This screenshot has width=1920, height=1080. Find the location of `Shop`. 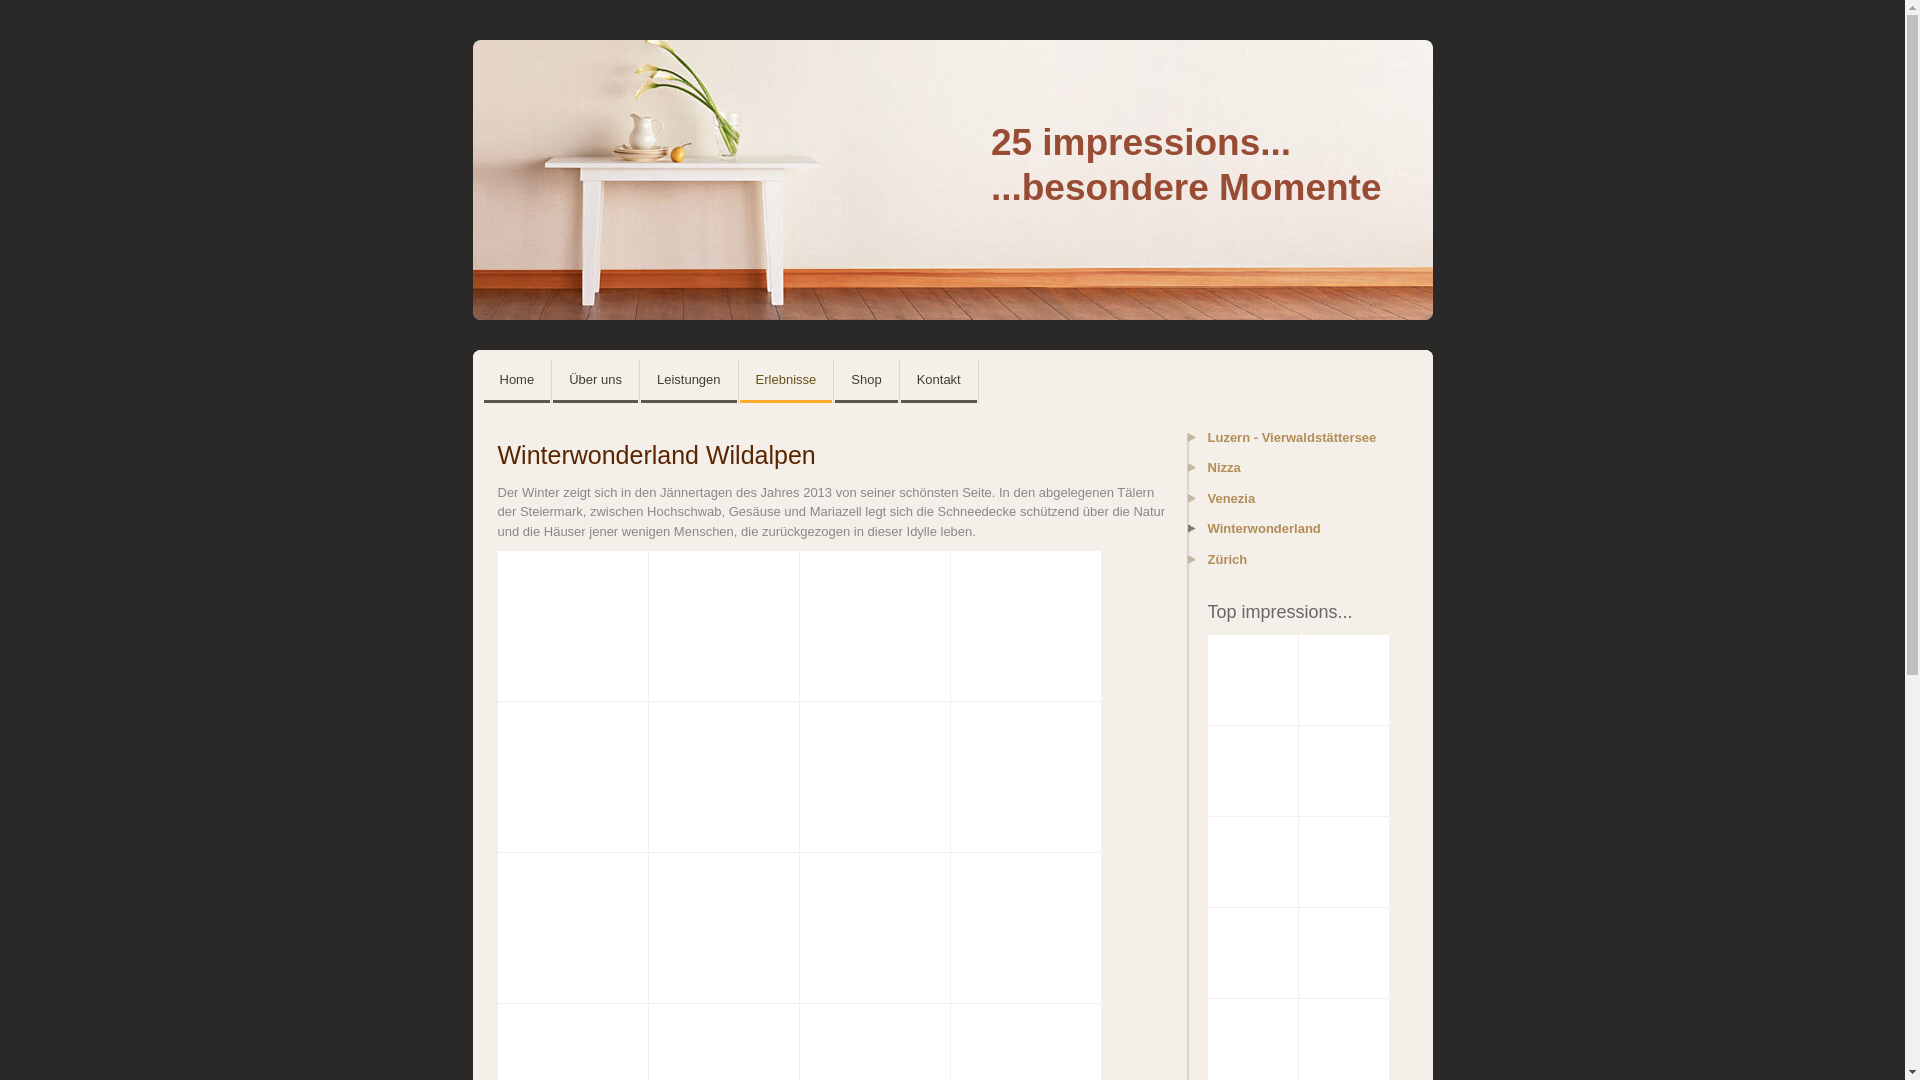

Shop is located at coordinates (866, 382).